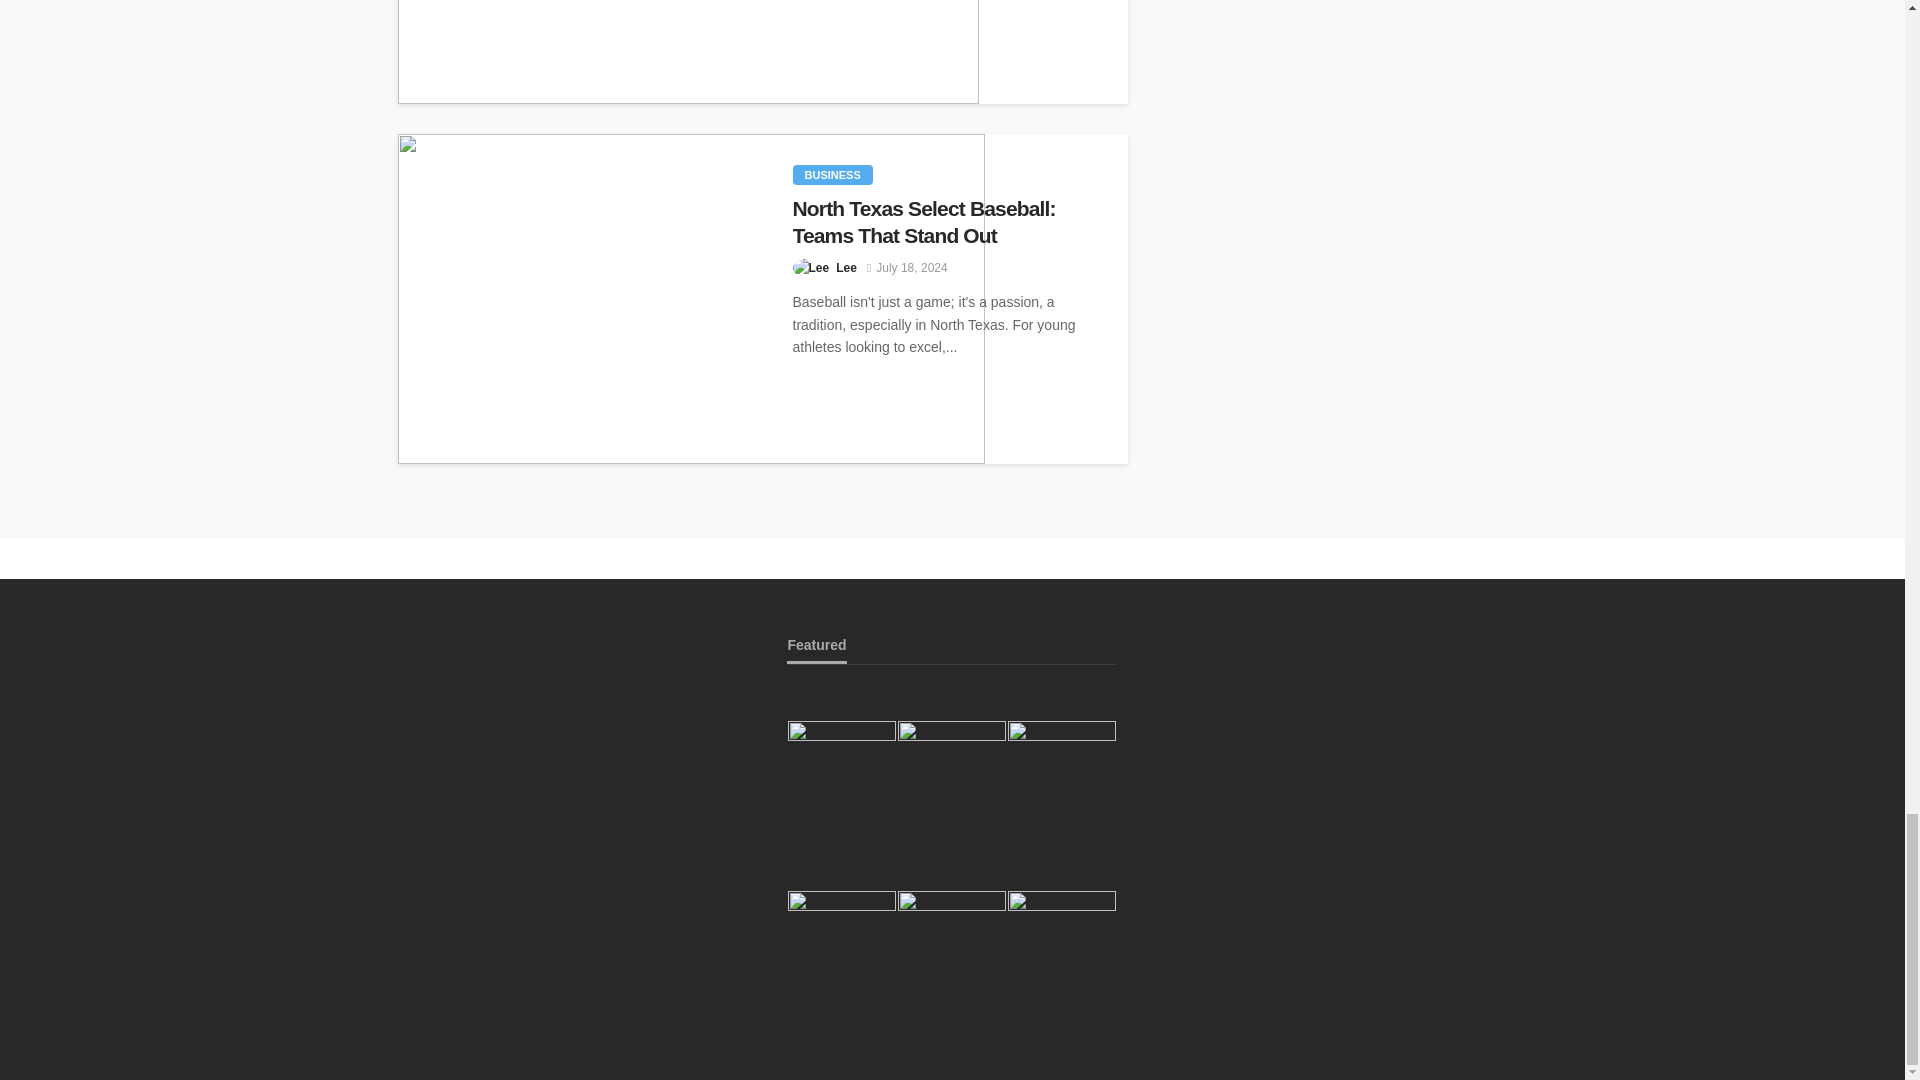 The height and width of the screenshot is (1080, 1920). Describe the element at coordinates (690, 298) in the screenshot. I see `North Texas Select Baseball: Teams That Stand Out` at that location.